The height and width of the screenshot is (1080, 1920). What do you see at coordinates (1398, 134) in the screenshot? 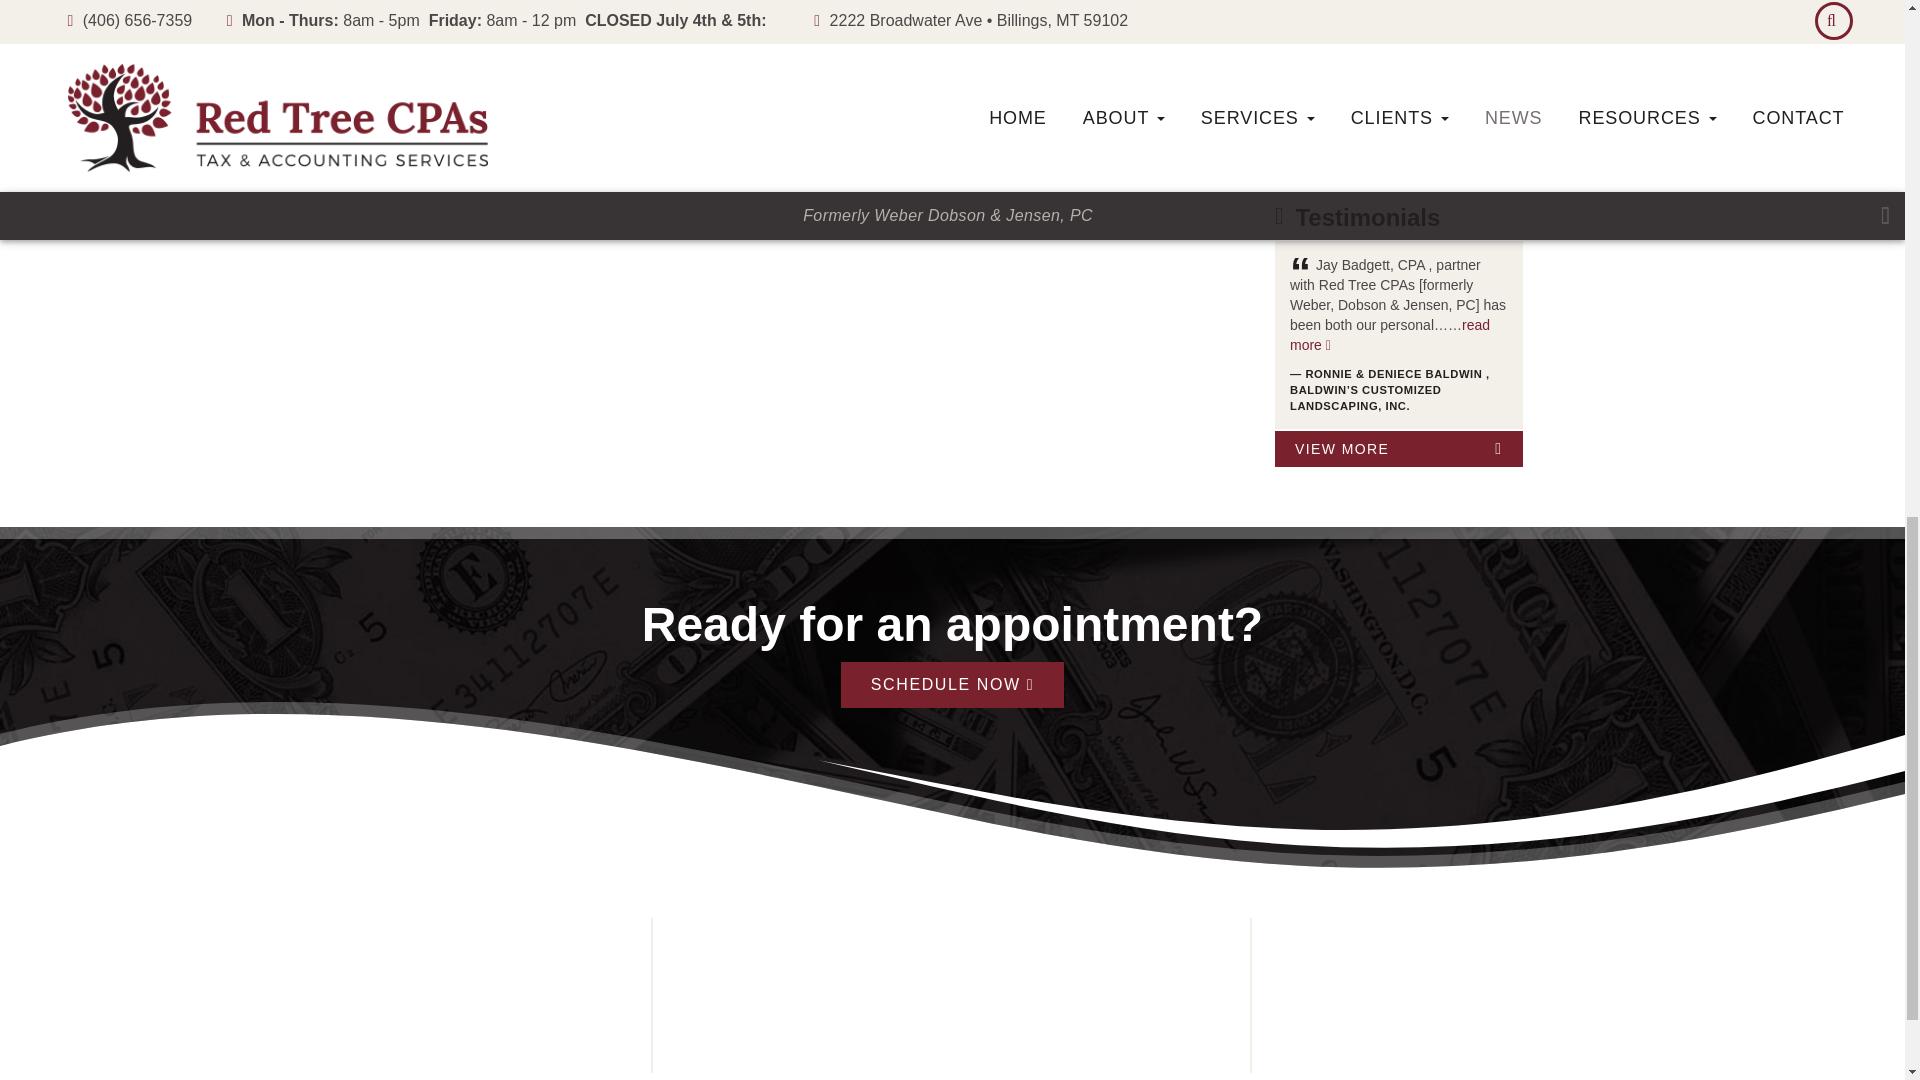
I see `VIEW ARCHIVES` at bounding box center [1398, 134].